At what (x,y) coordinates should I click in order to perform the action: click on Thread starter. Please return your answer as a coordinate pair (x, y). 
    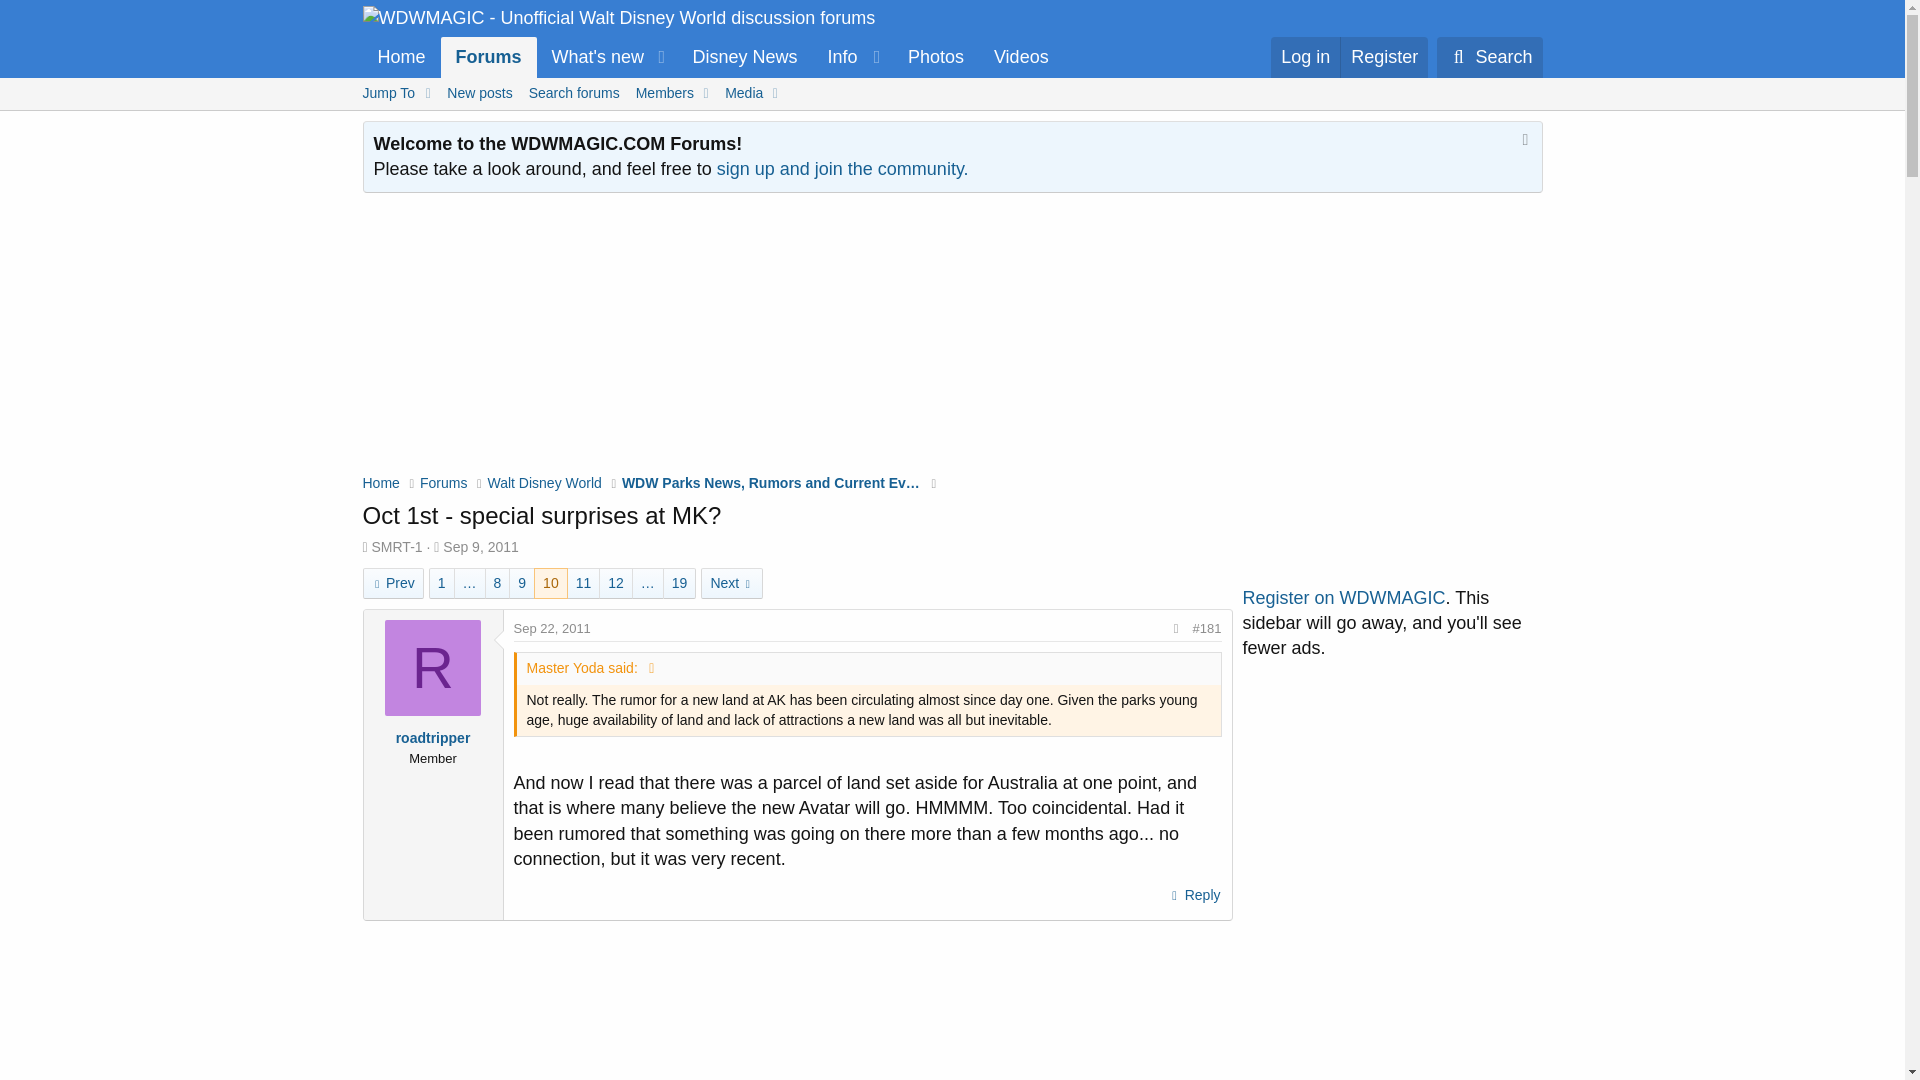
    Looking at the image, I should click on (712, 56).